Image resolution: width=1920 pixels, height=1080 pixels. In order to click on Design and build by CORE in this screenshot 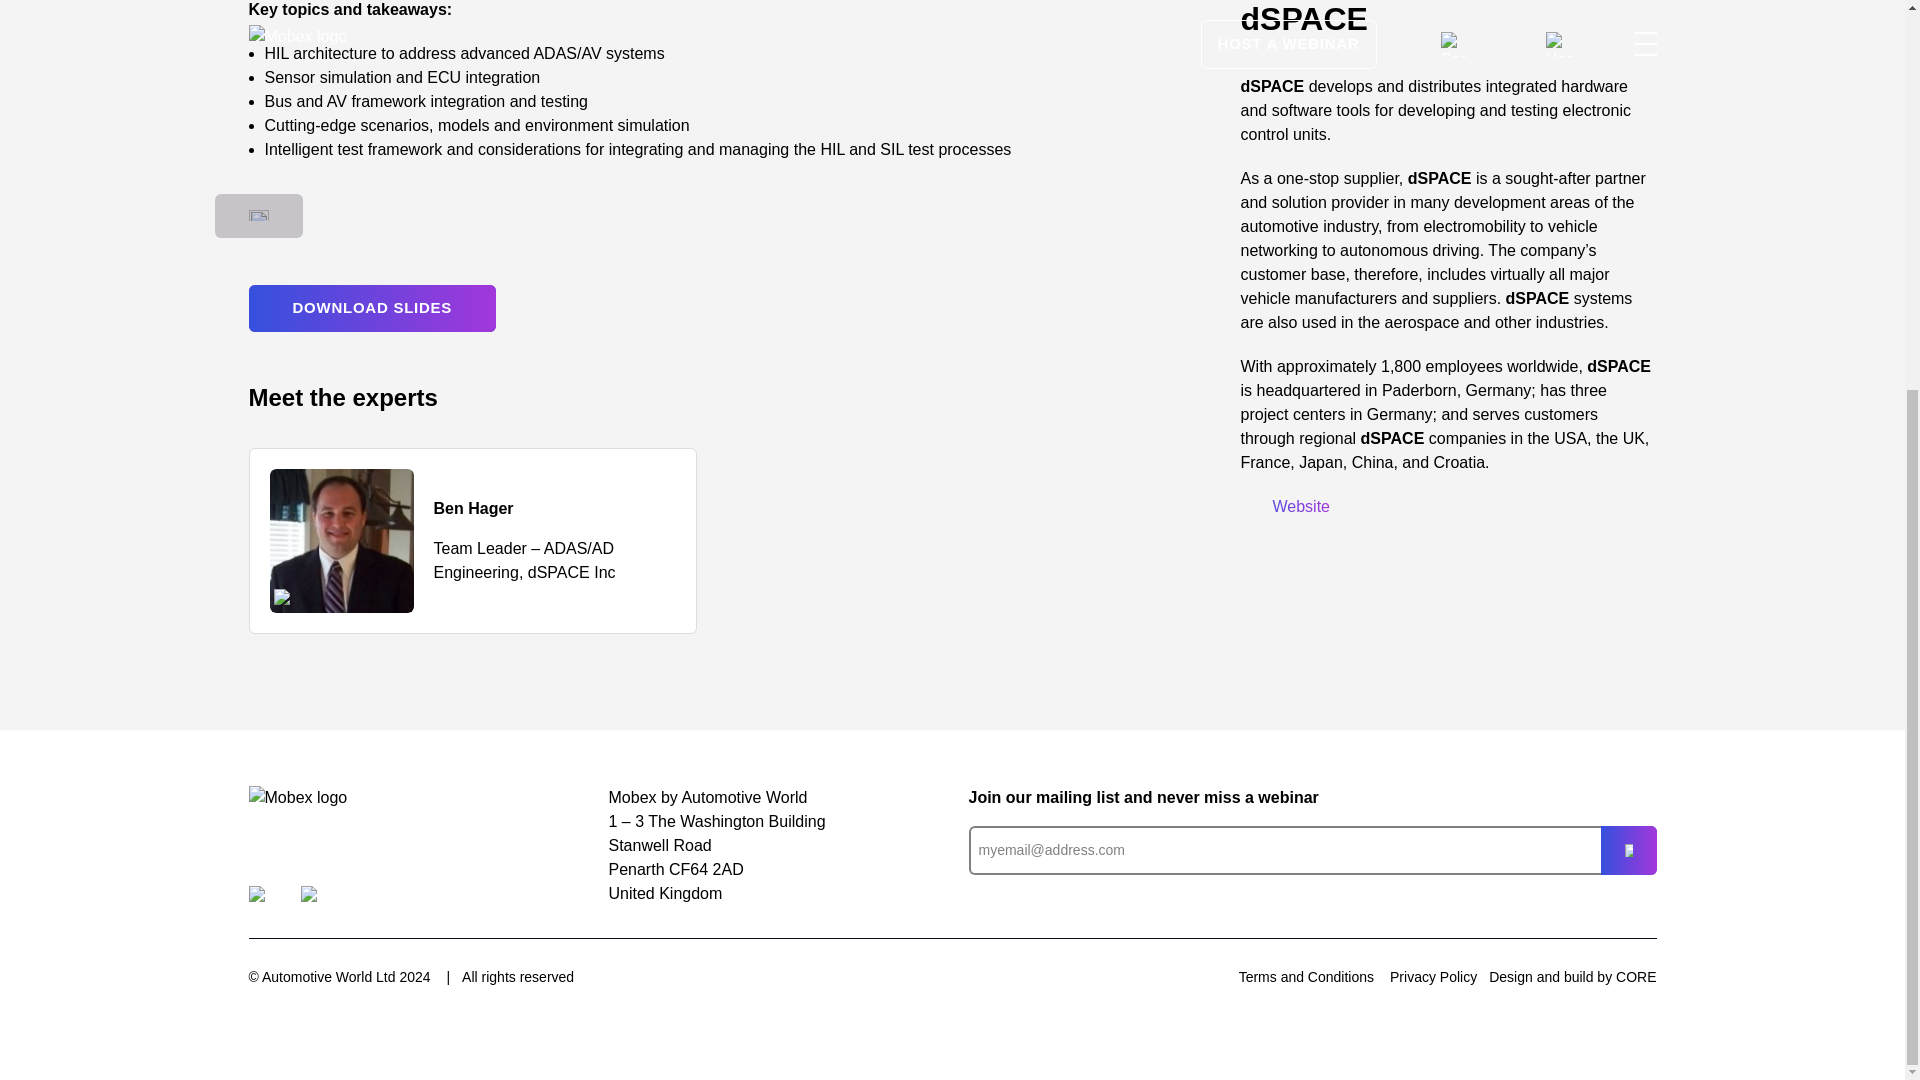, I will do `click(1572, 977)`.